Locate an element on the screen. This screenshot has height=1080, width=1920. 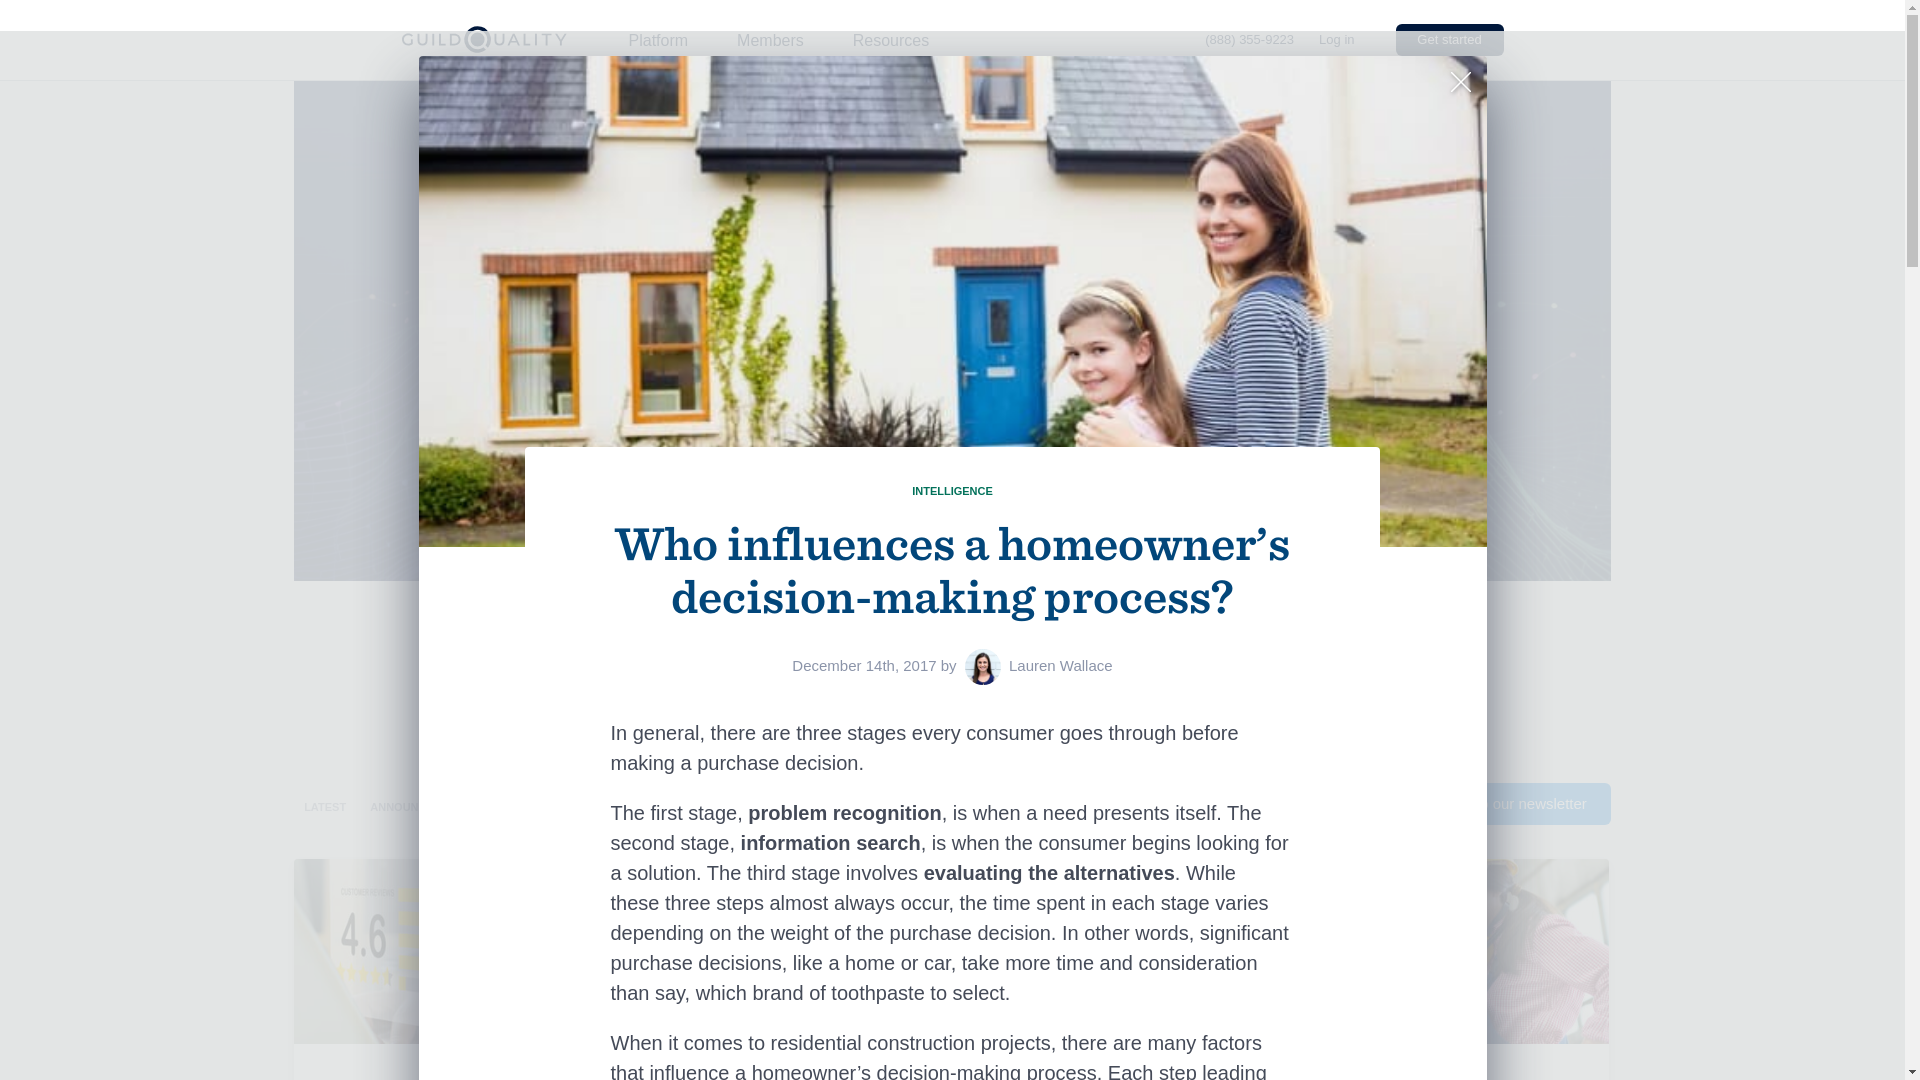
Members is located at coordinates (770, 40).